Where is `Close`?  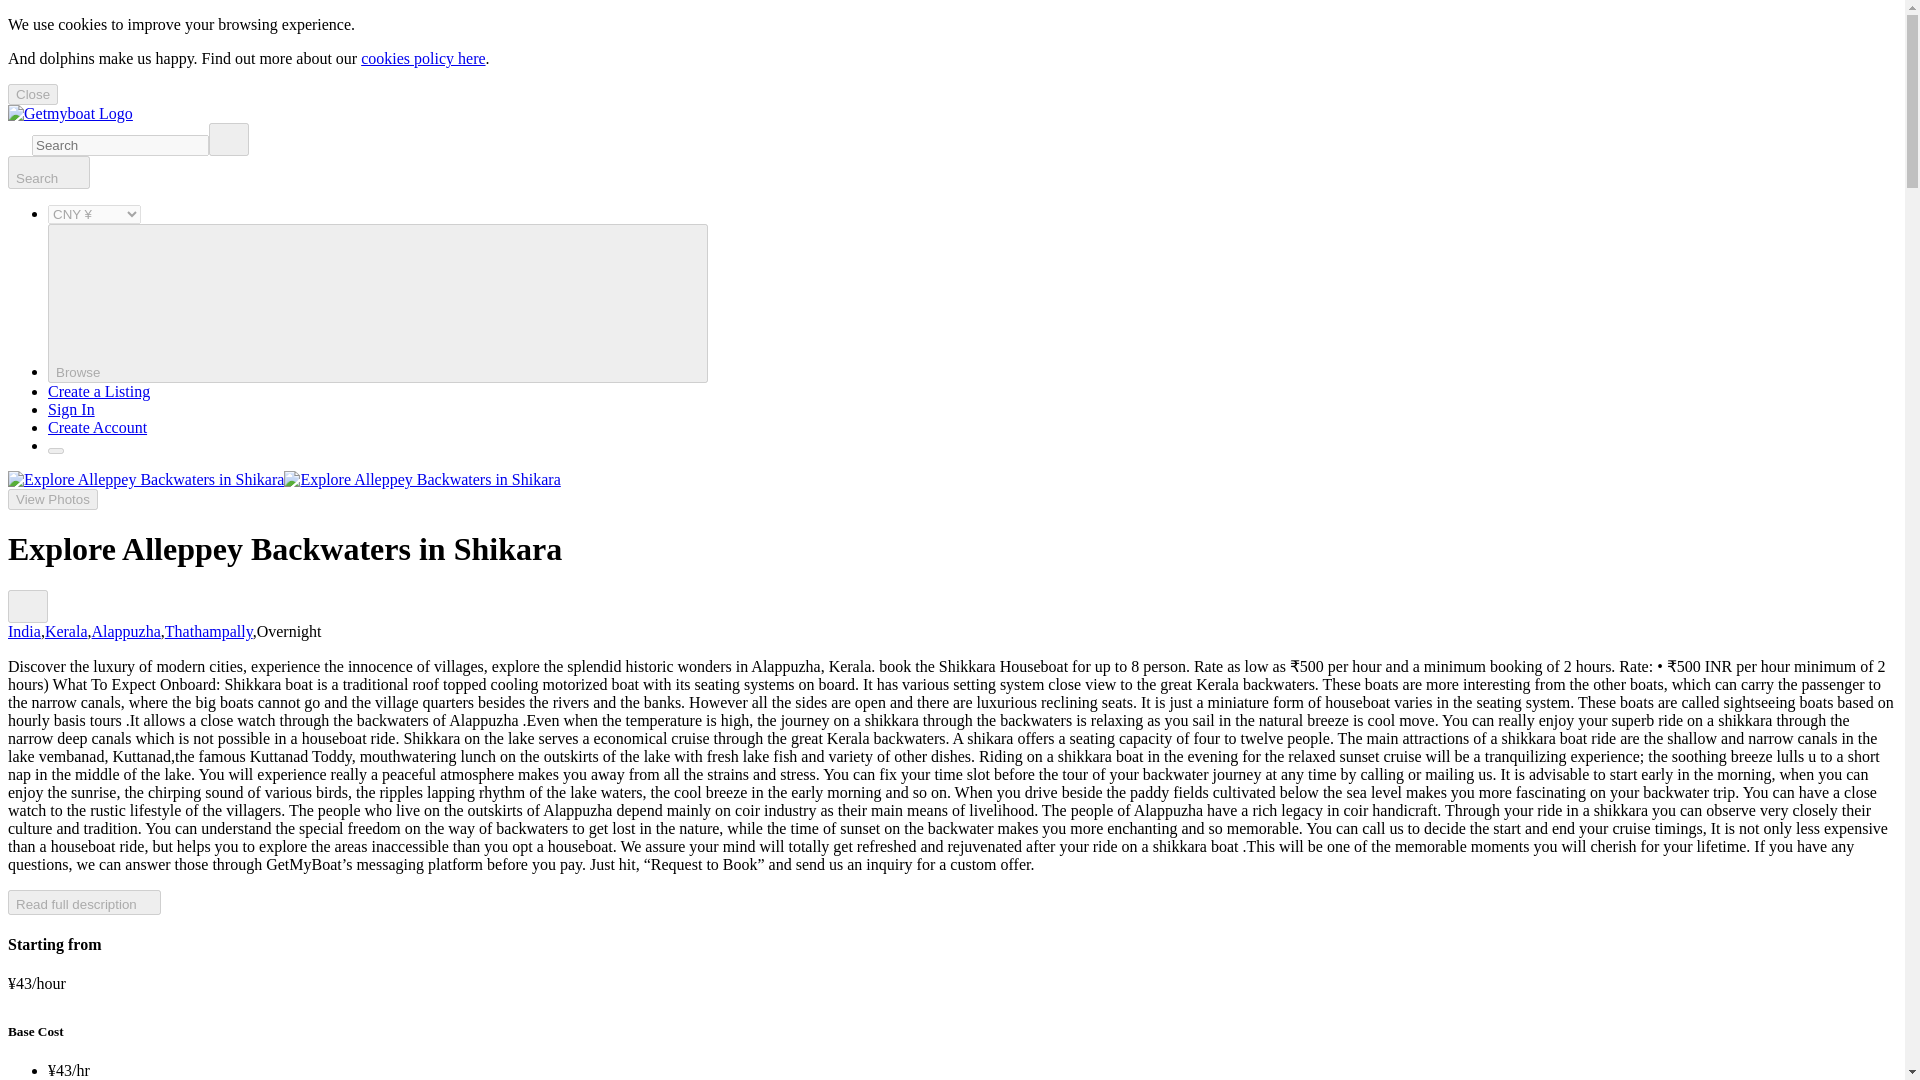 Close is located at coordinates (32, 94).